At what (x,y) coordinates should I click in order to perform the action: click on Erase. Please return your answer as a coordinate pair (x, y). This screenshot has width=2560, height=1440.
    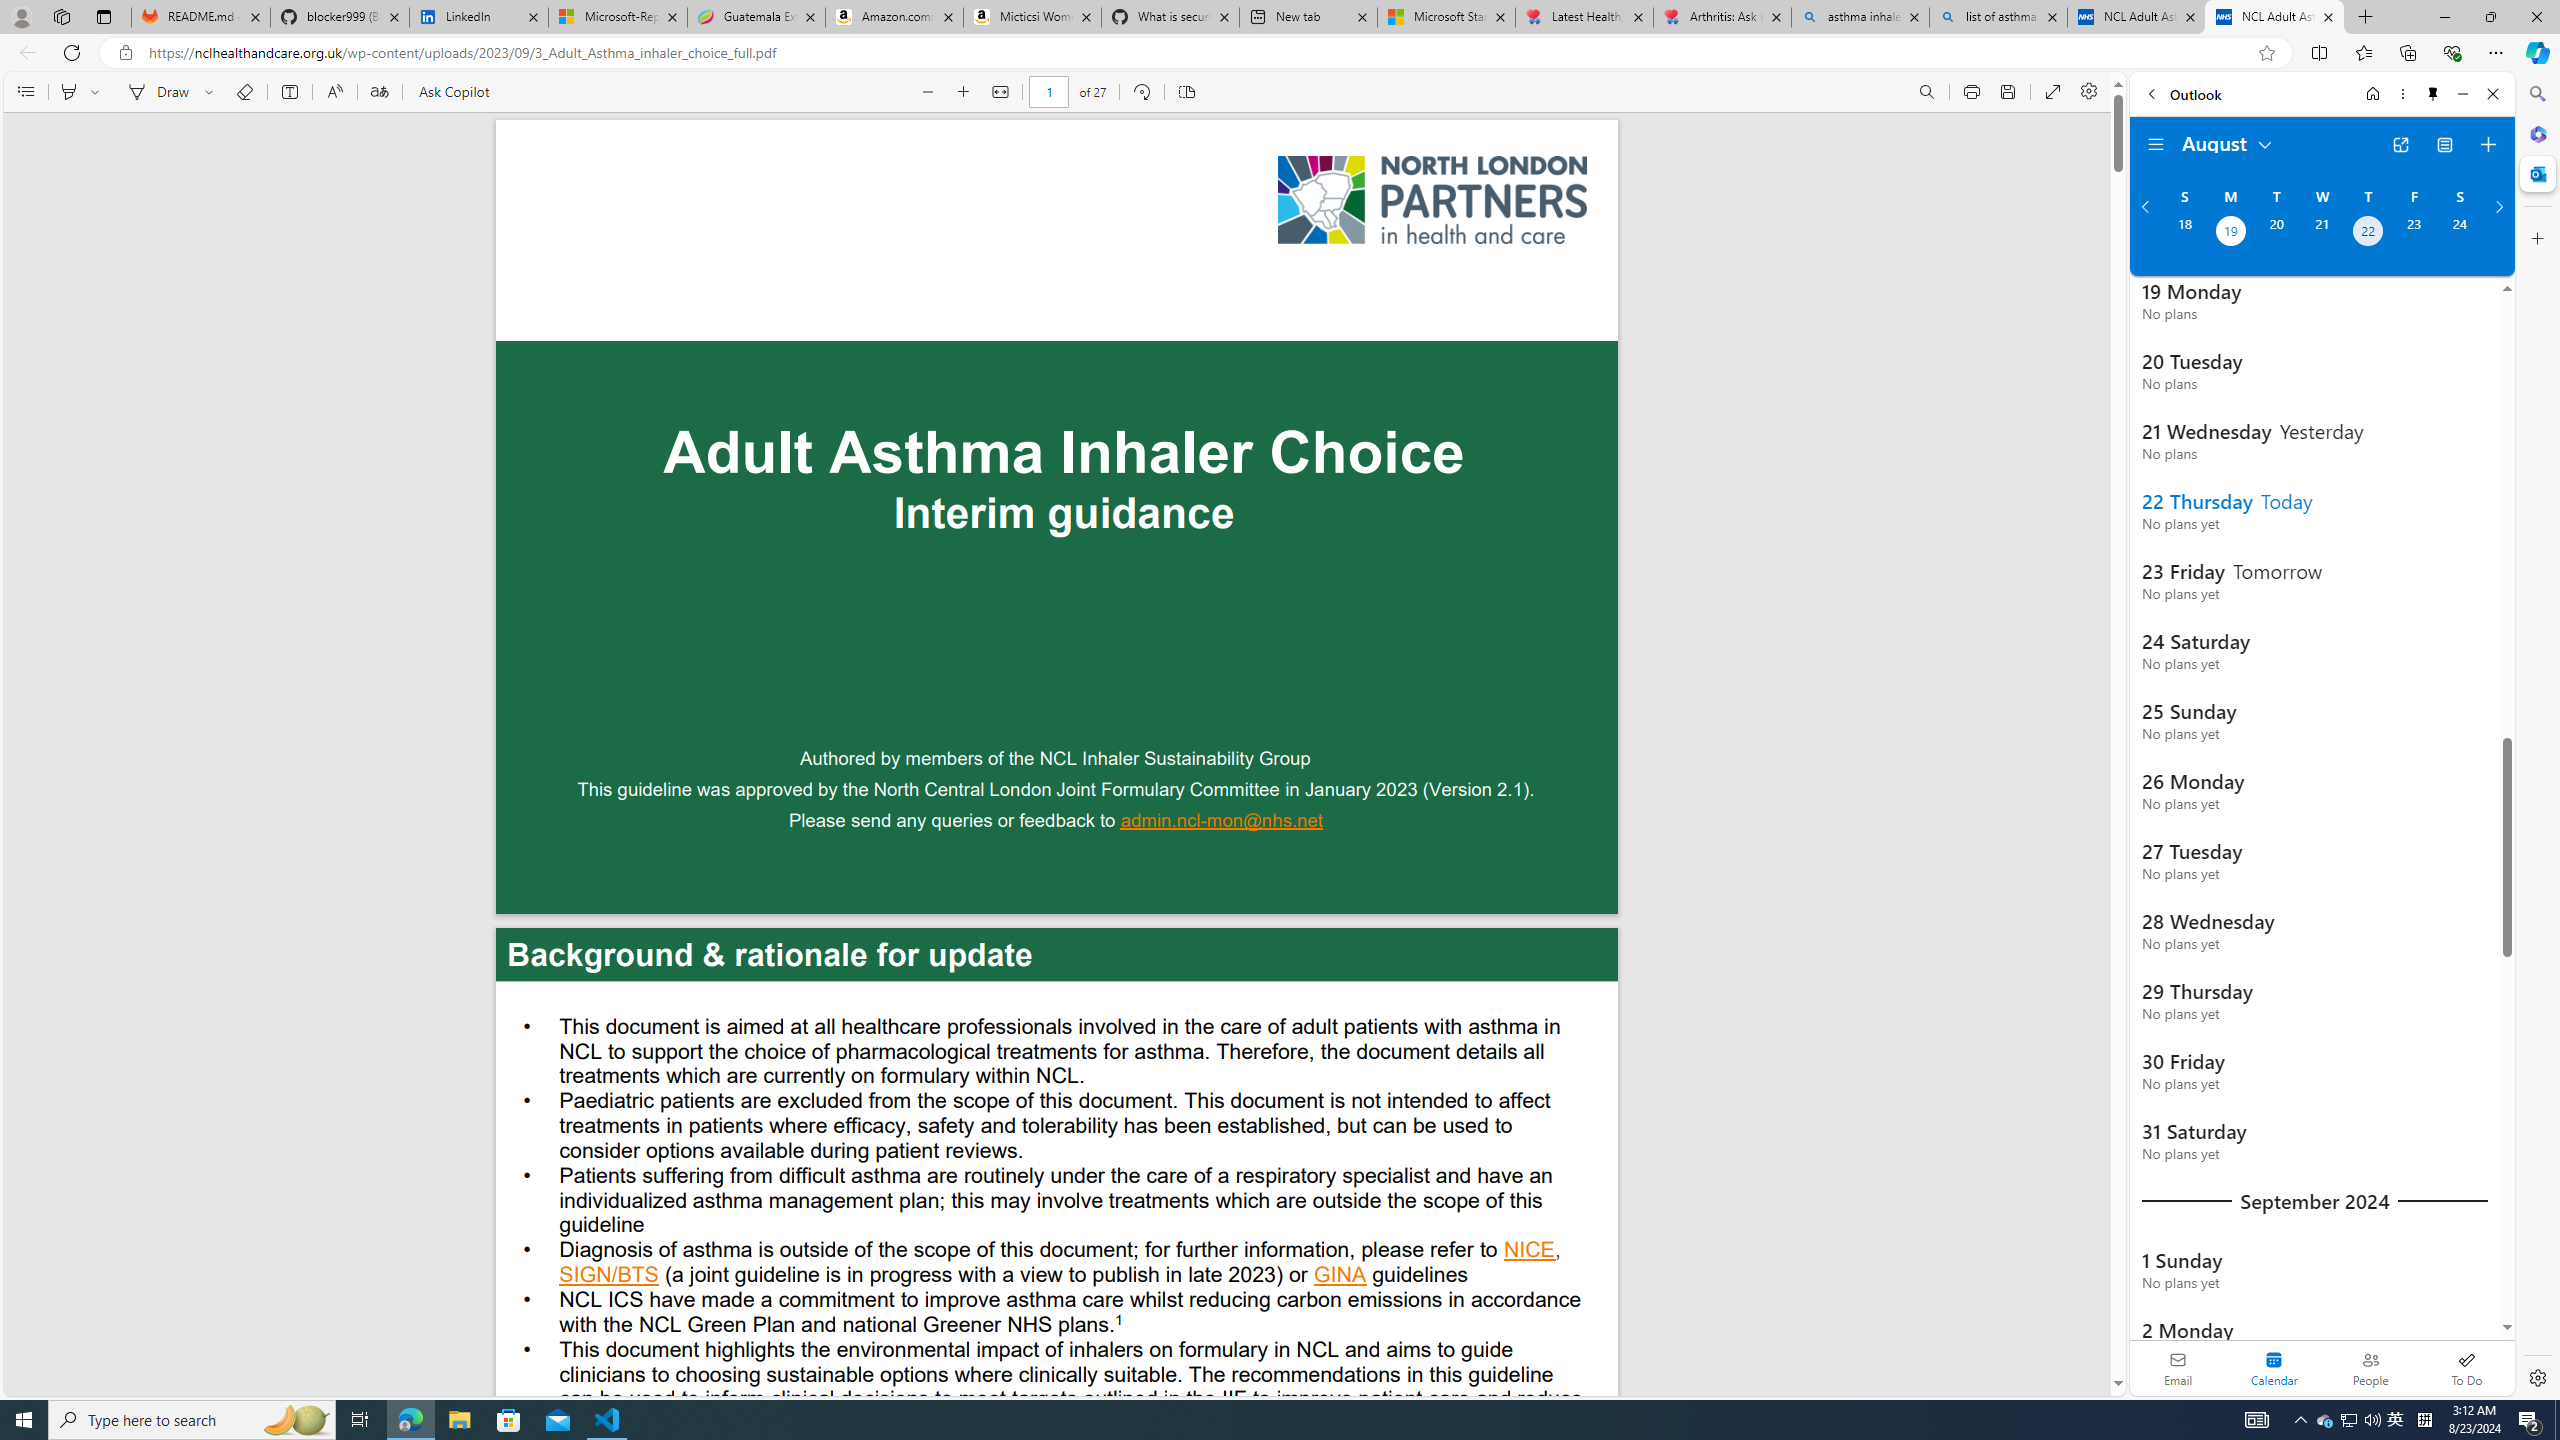
    Looking at the image, I should click on (244, 92).